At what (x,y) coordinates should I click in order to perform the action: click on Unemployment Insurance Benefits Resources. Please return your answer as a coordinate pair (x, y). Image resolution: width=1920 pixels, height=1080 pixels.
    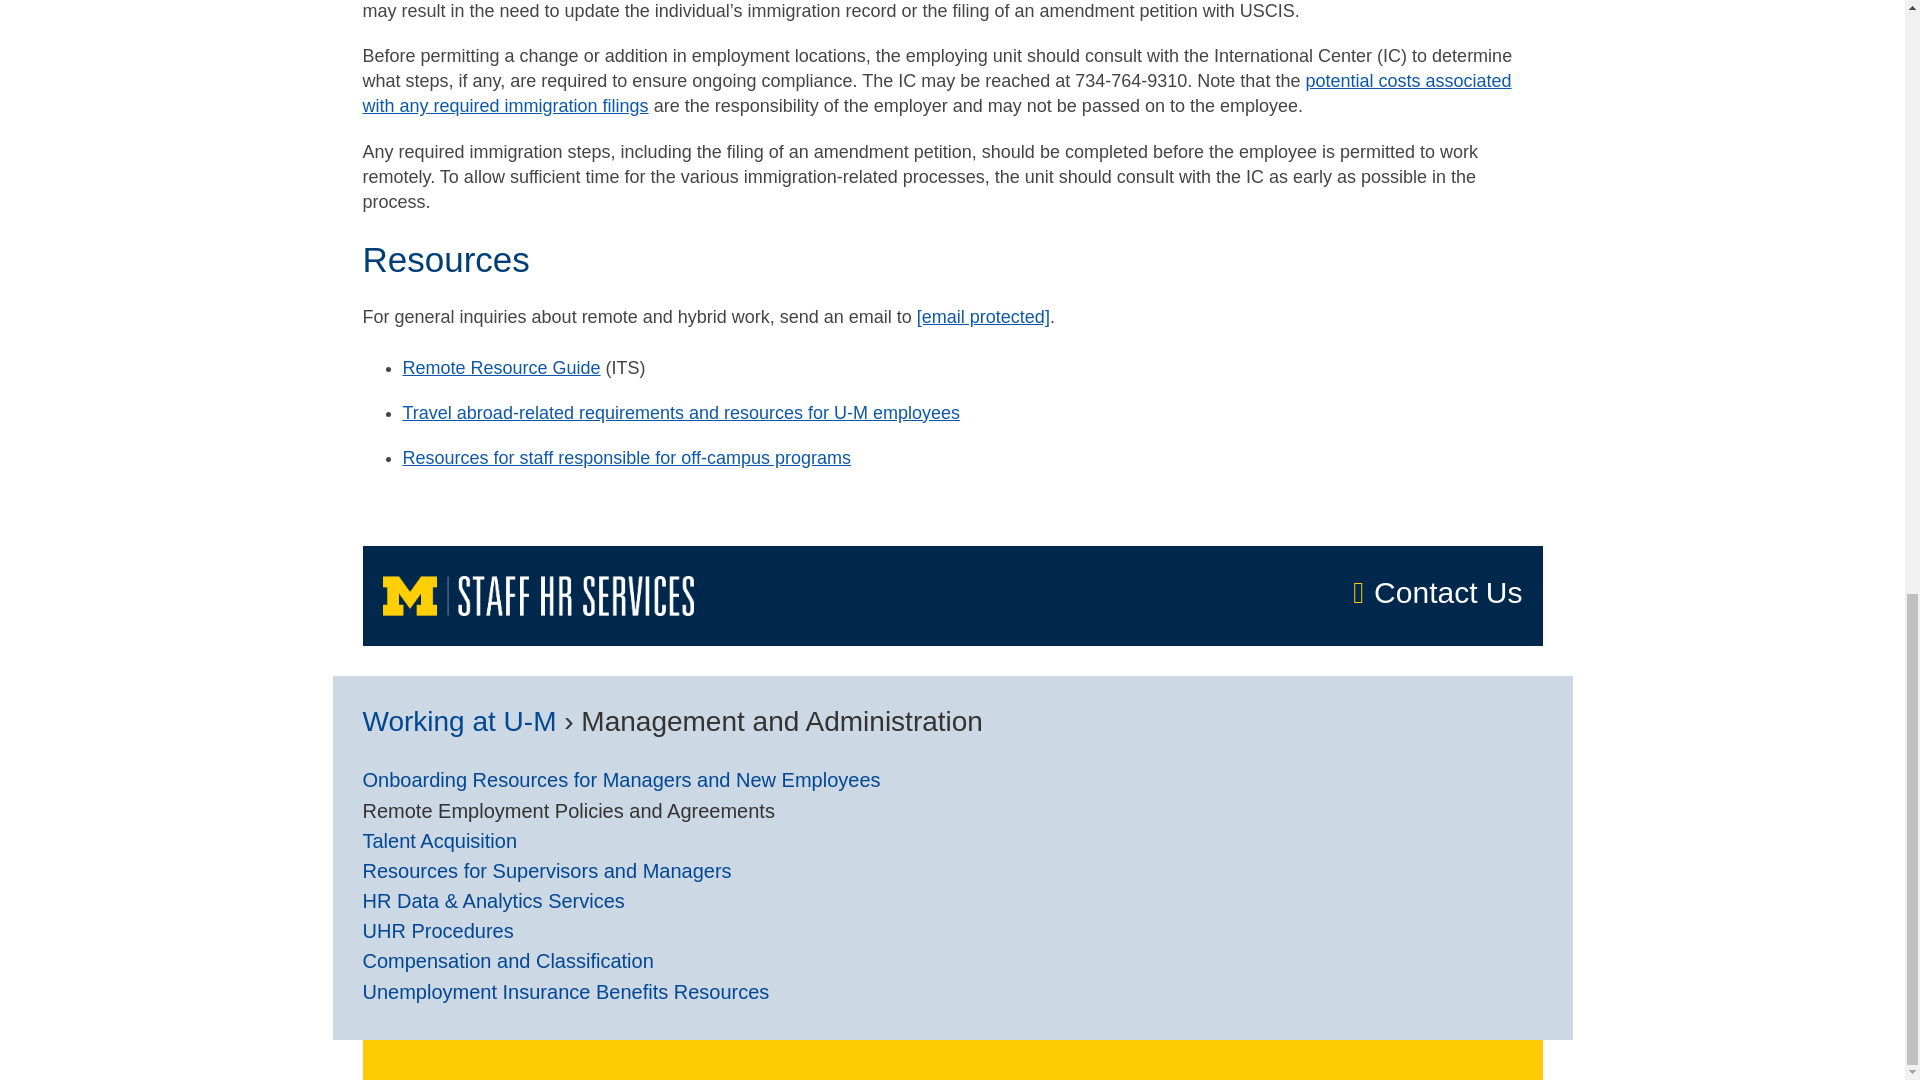
    Looking at the image, I should click on (566, 992).